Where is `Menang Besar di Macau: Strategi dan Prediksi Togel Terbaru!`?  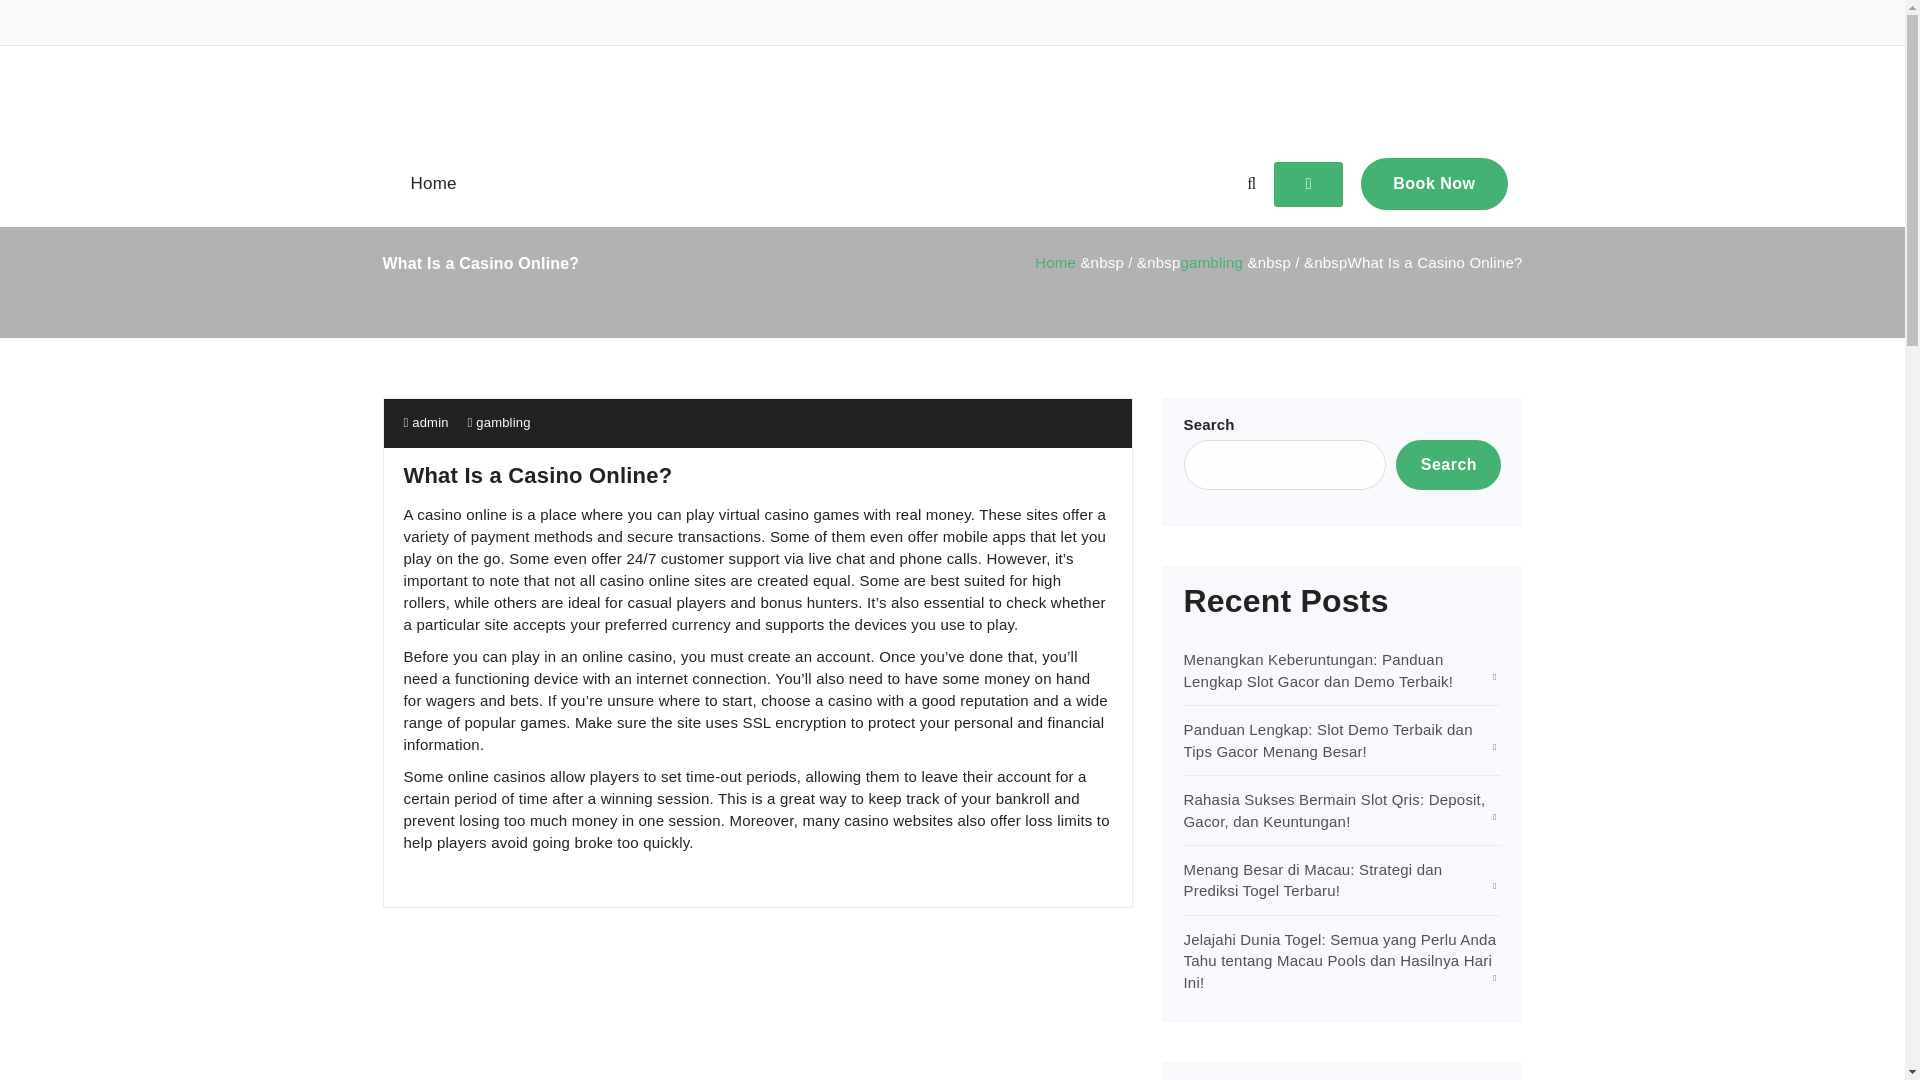
Menang Besar di Macau: Strategi dan Prediksi Togel Terbaru! is located at coordinates (1314, 879).